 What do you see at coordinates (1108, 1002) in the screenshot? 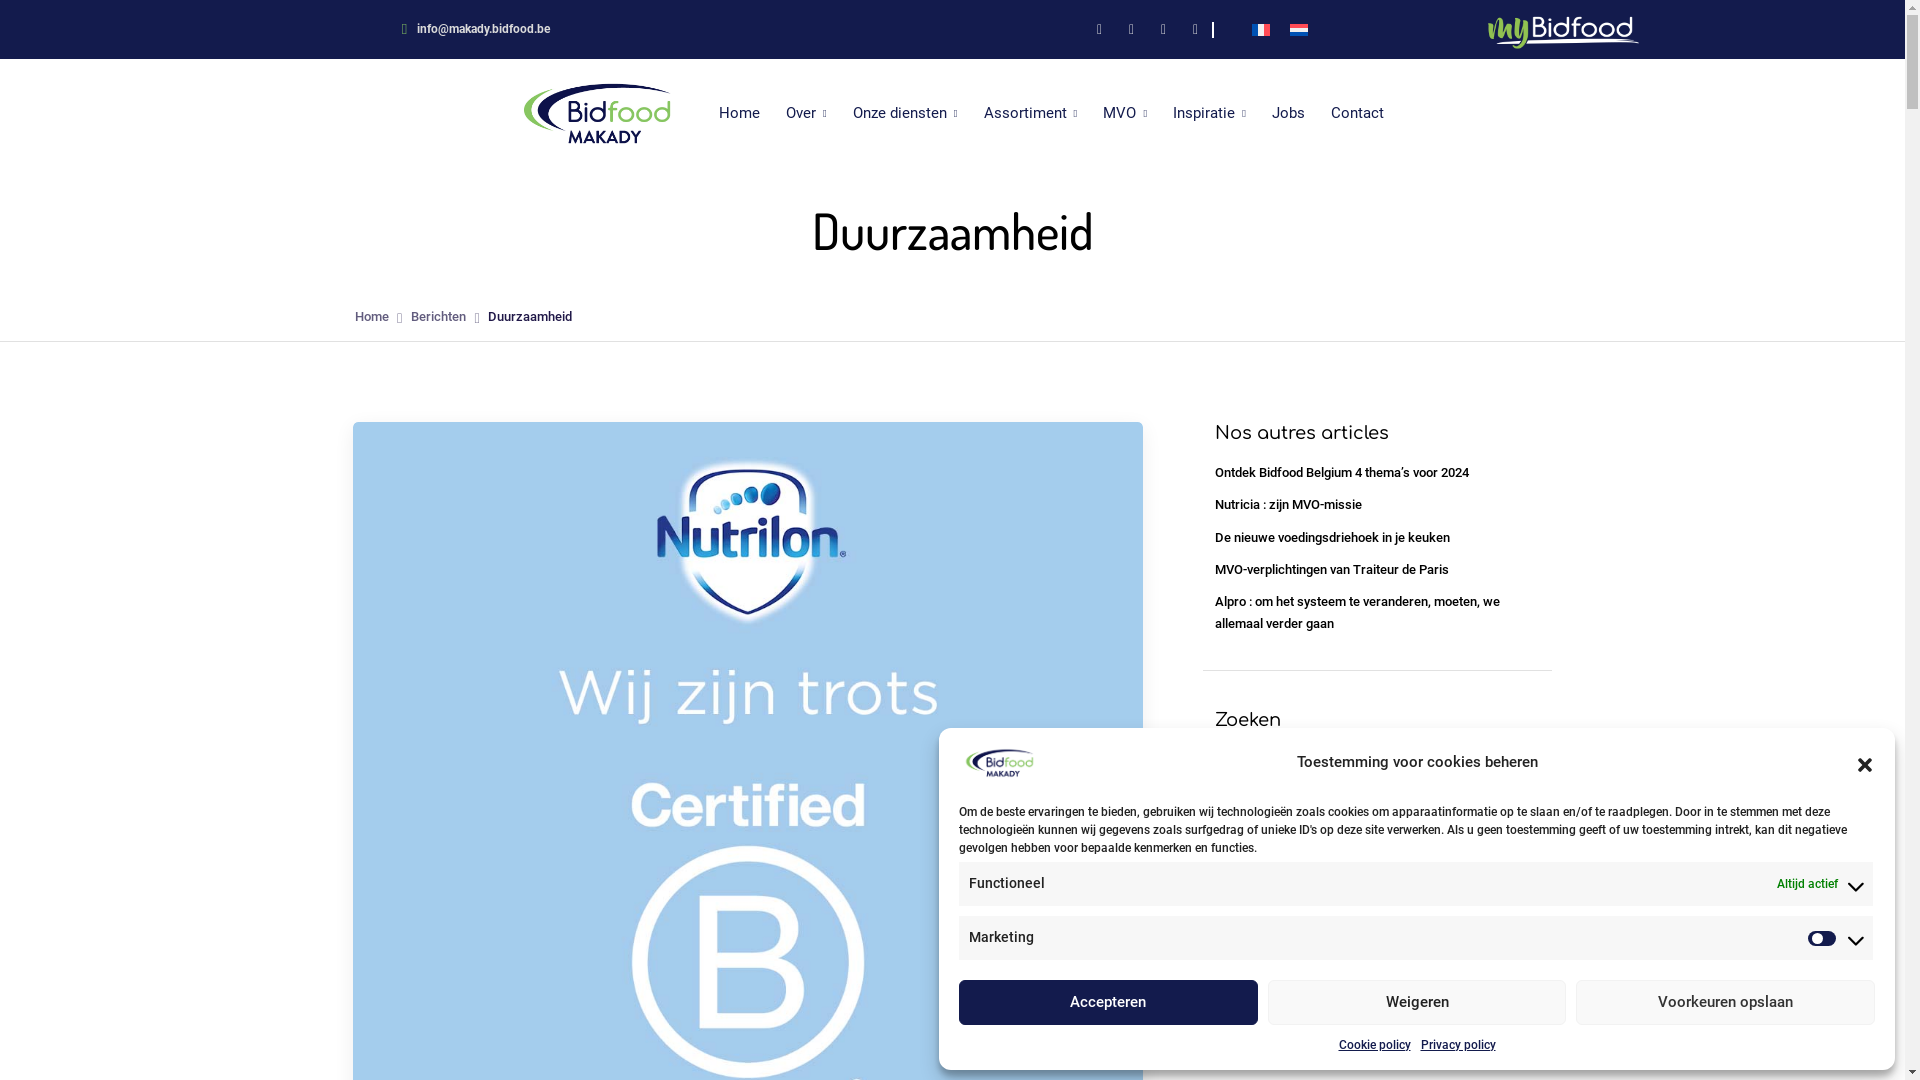
I see `Accepteren` at bounding box center [1108, 1002].